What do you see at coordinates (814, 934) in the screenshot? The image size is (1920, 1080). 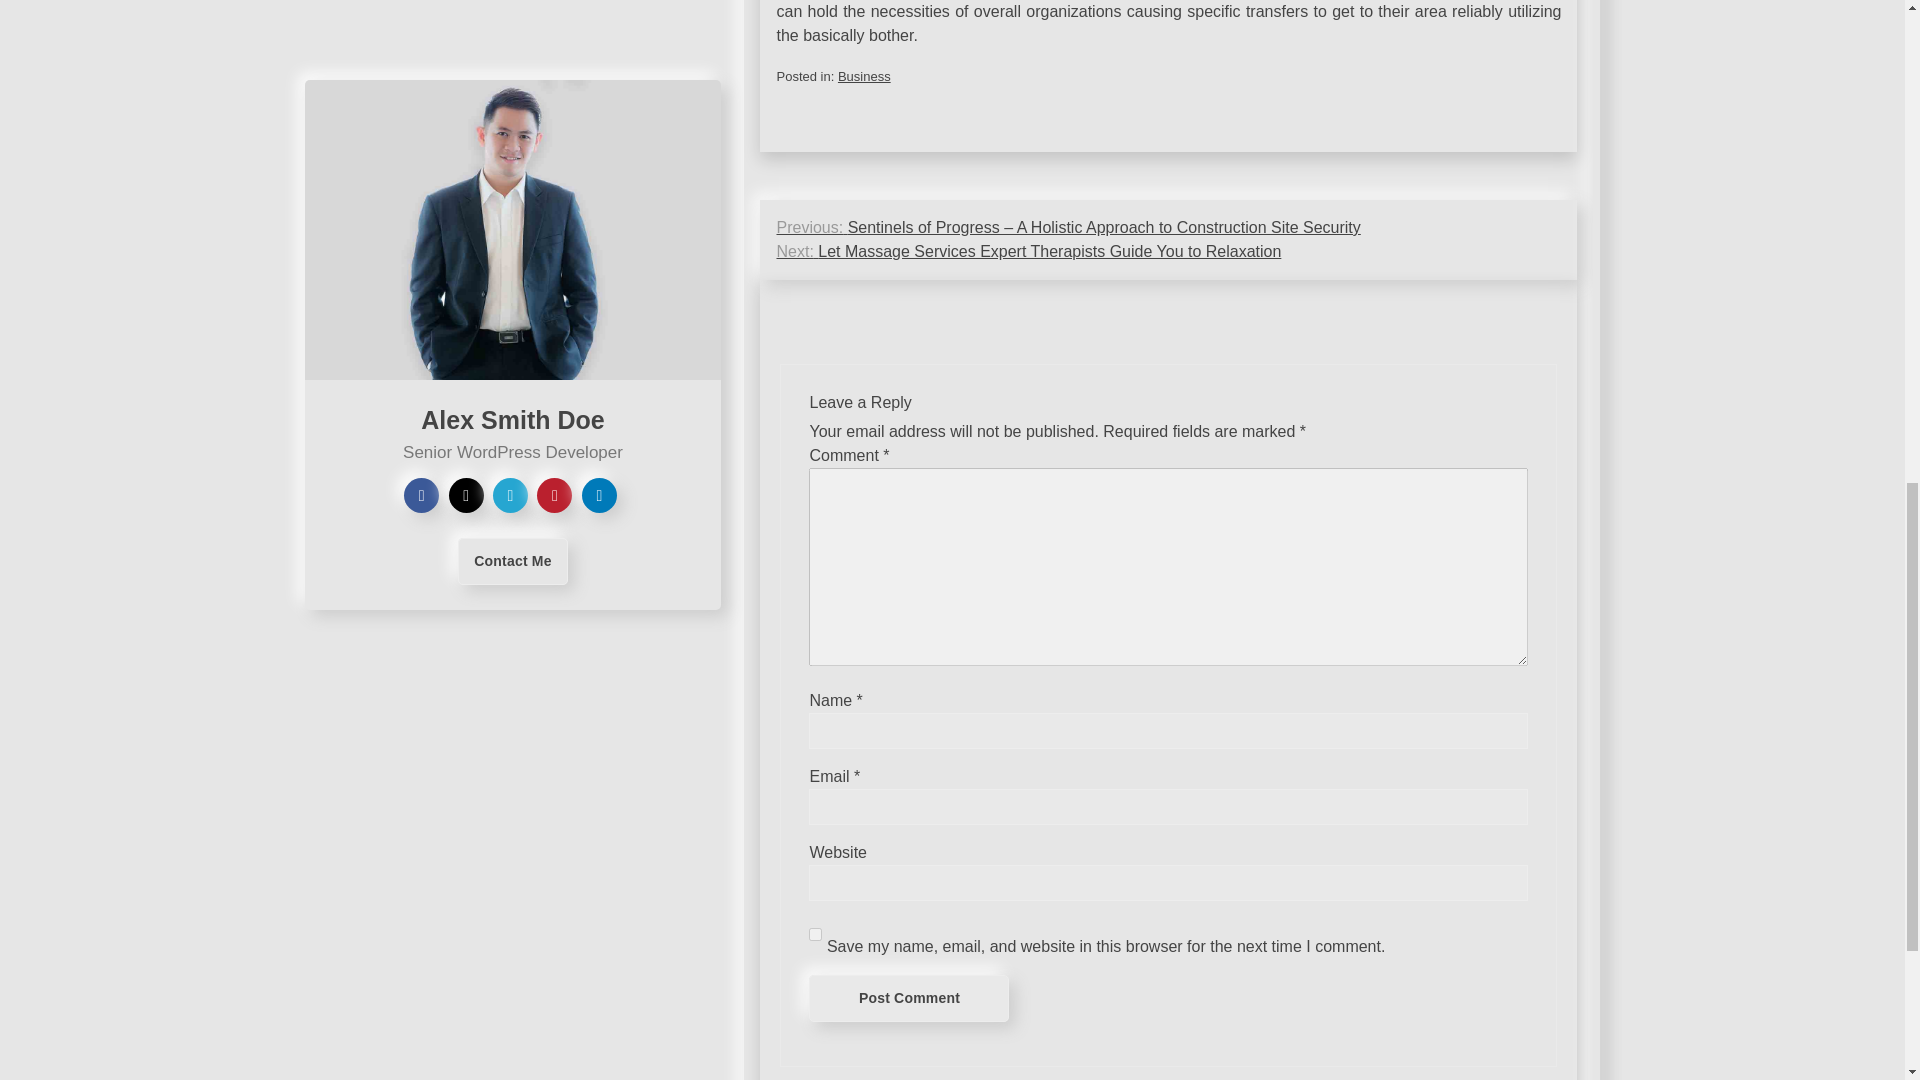 I see `yes` at bounding box center [814, 934].